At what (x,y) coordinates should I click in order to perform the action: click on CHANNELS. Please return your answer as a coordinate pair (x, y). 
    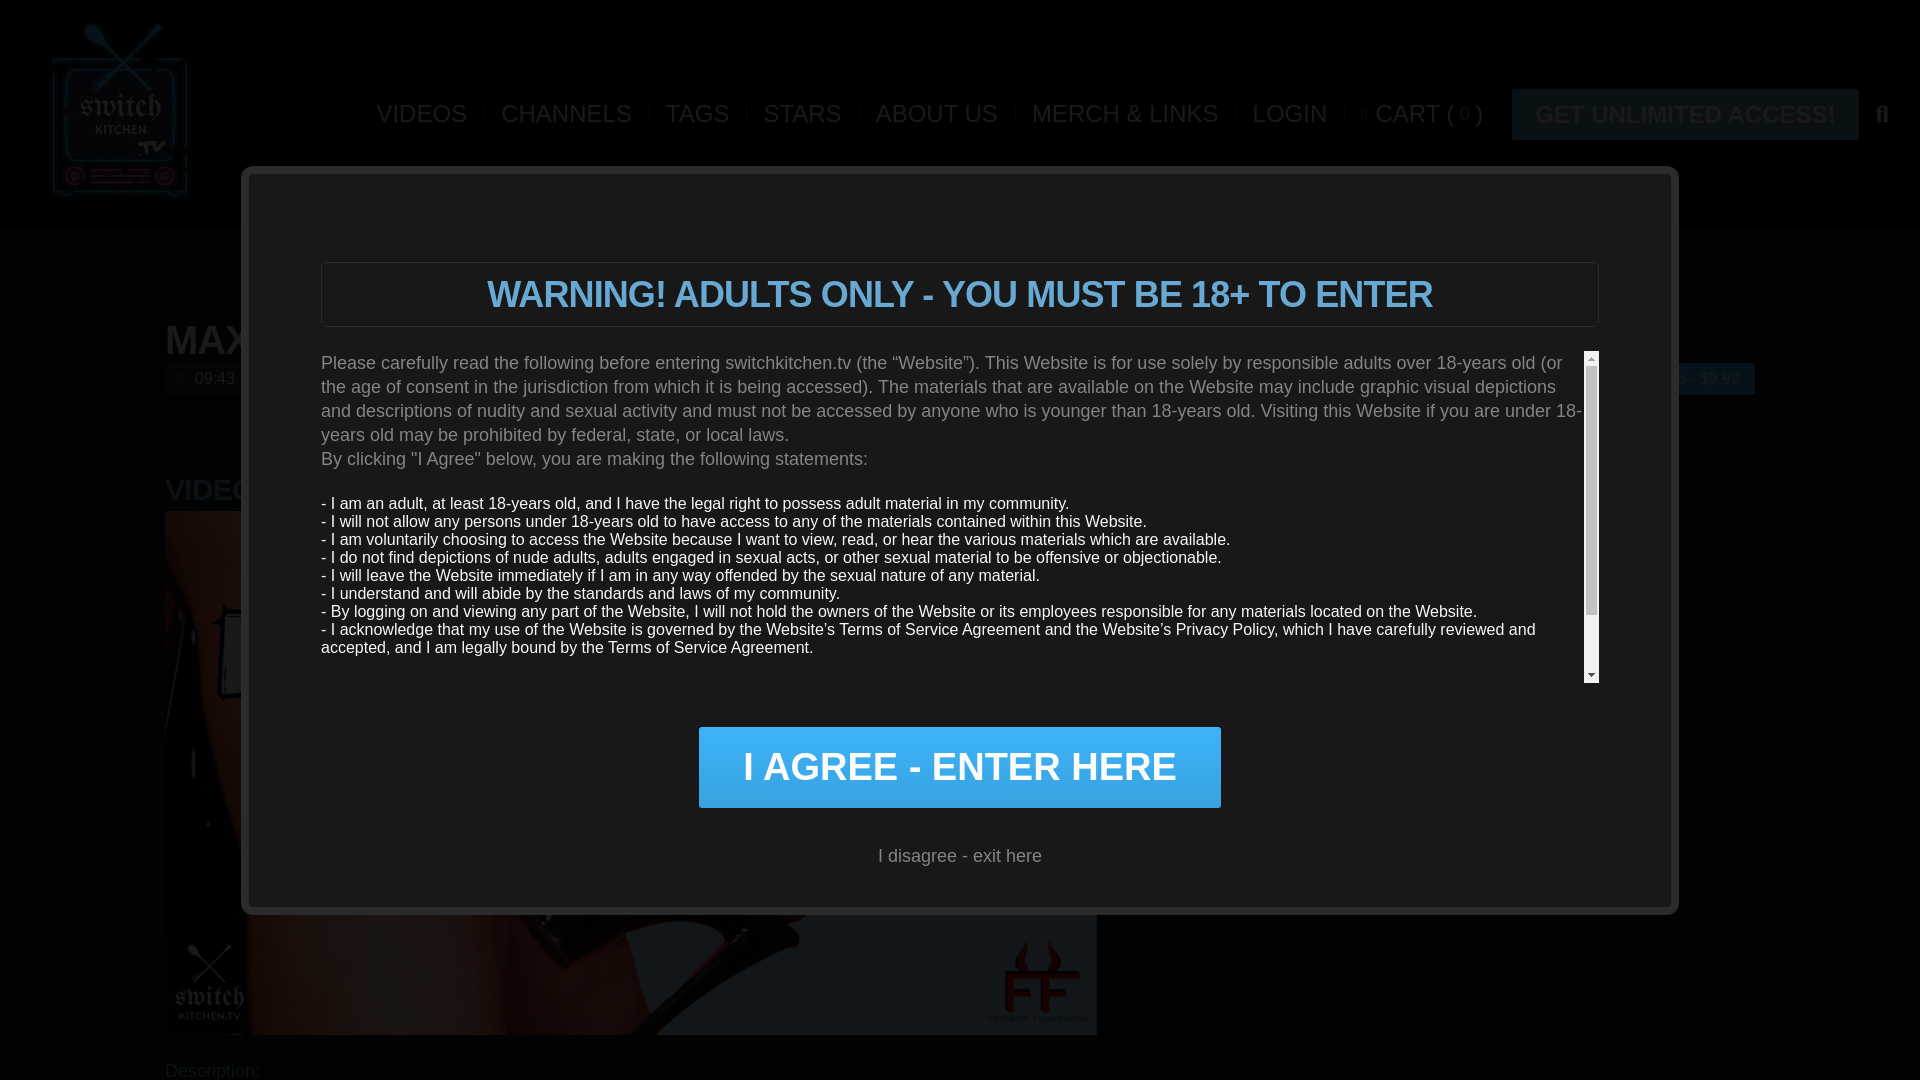
    Looking at the image, I should click on (566, 114).